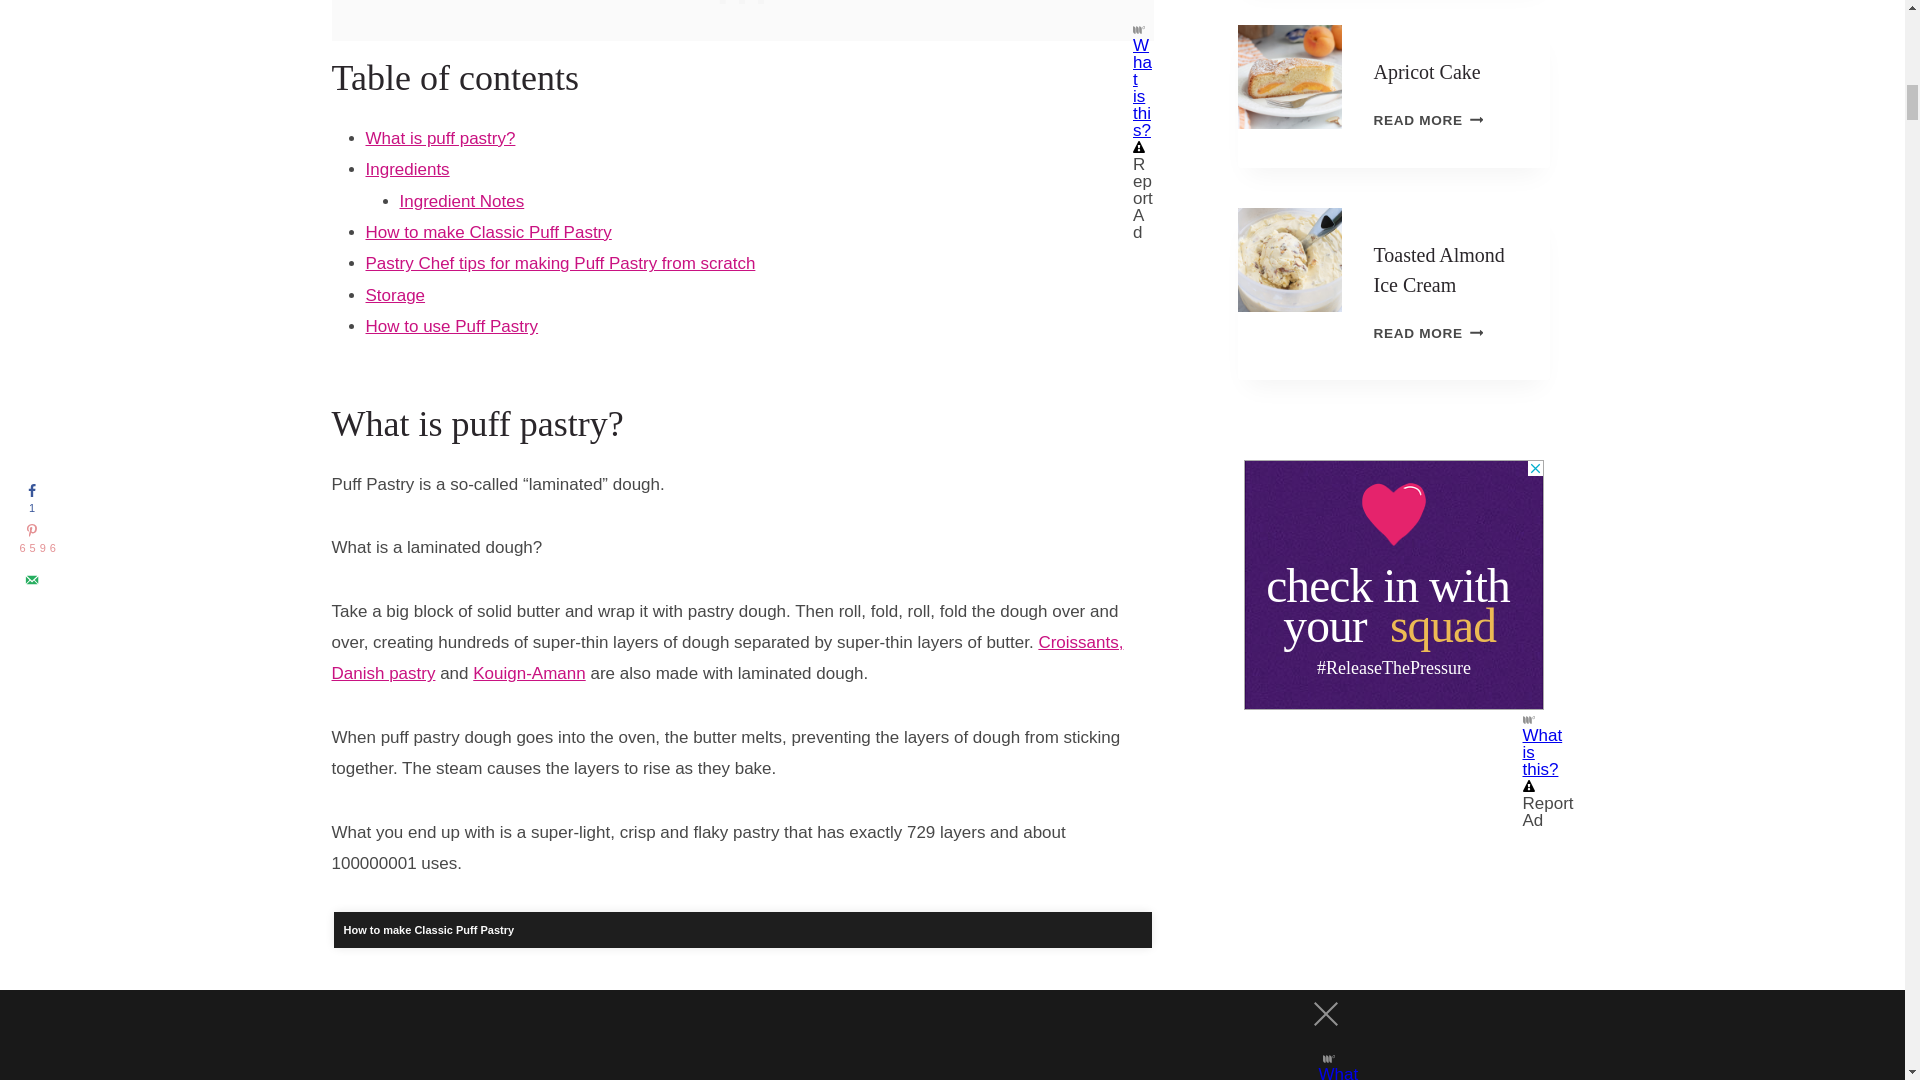 The width and height of the screenshot is (1920, 1080). Describe the element at coordinates (408, 169) in the screenshot. I see `Ingredients` at that location.